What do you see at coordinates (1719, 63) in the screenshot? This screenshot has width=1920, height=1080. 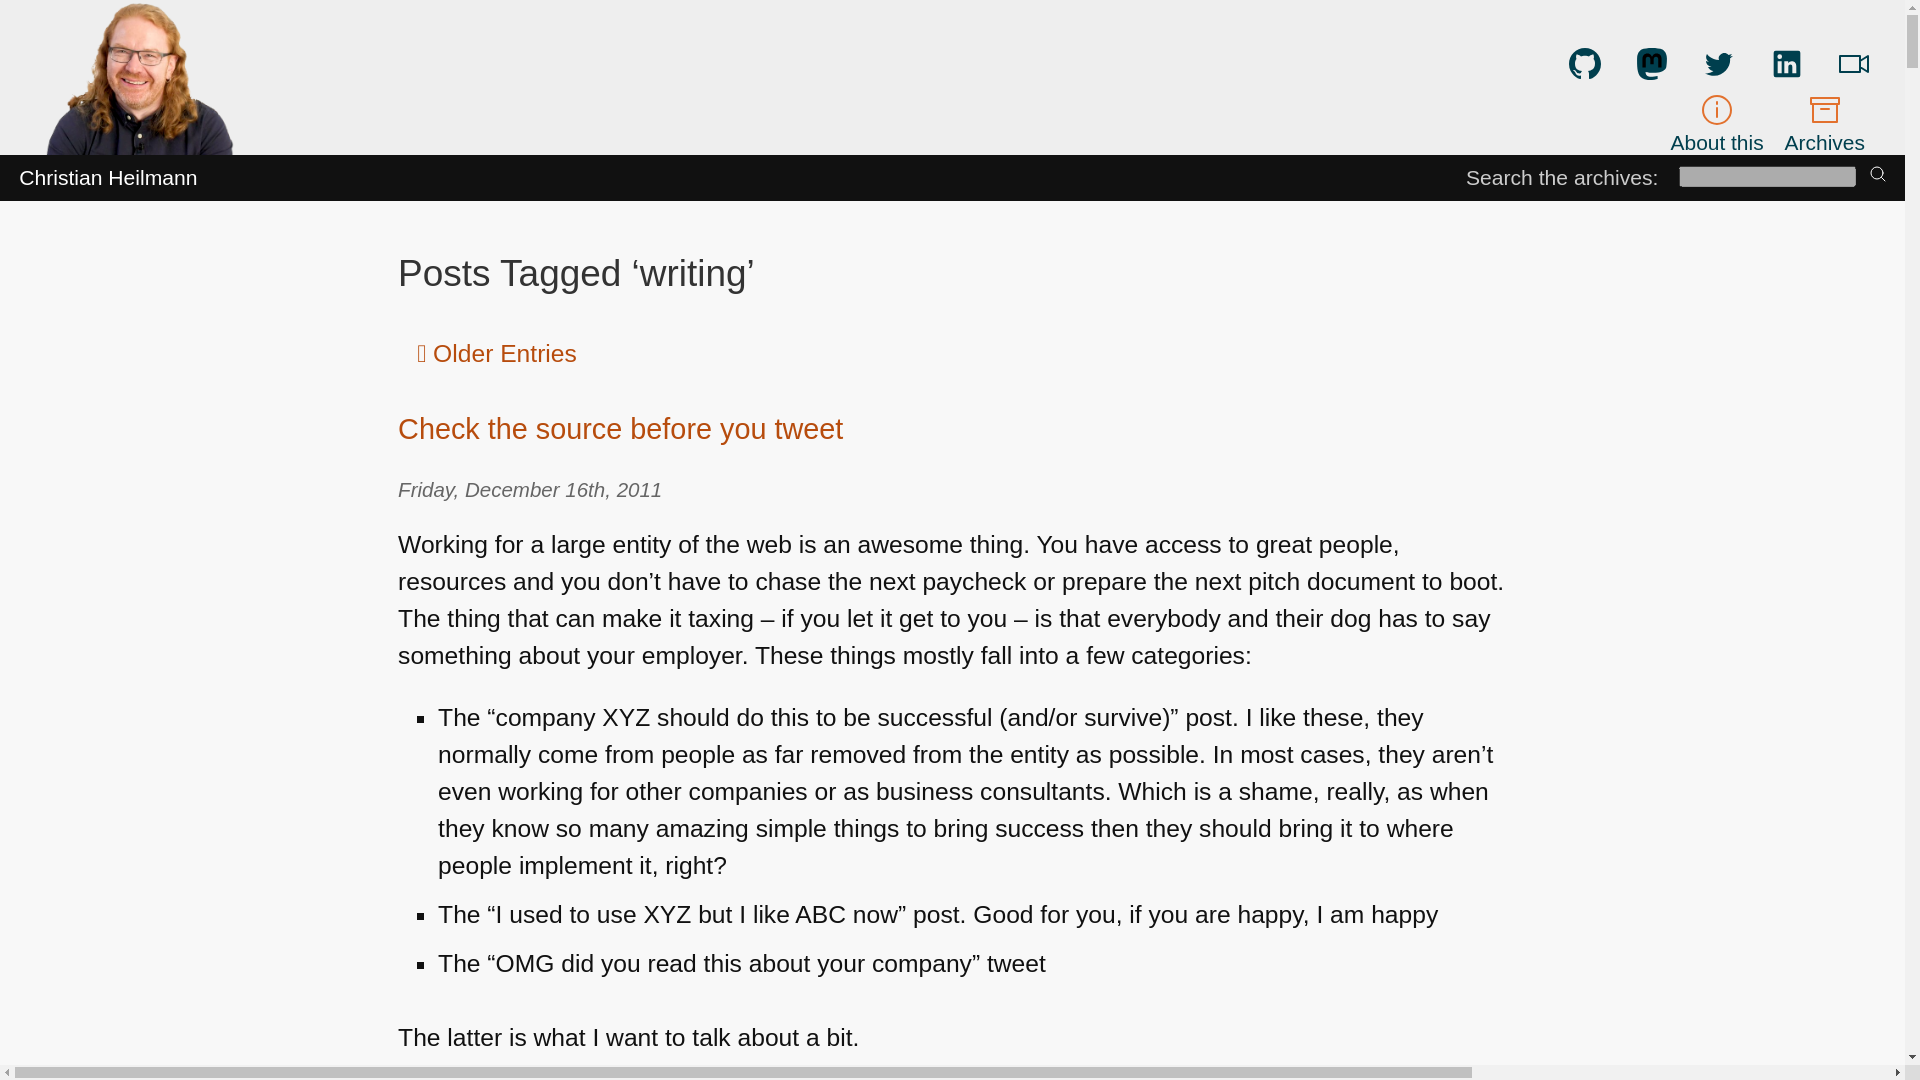 I see `Codepo8 on Twitter` at bounding box center [1719, 63].